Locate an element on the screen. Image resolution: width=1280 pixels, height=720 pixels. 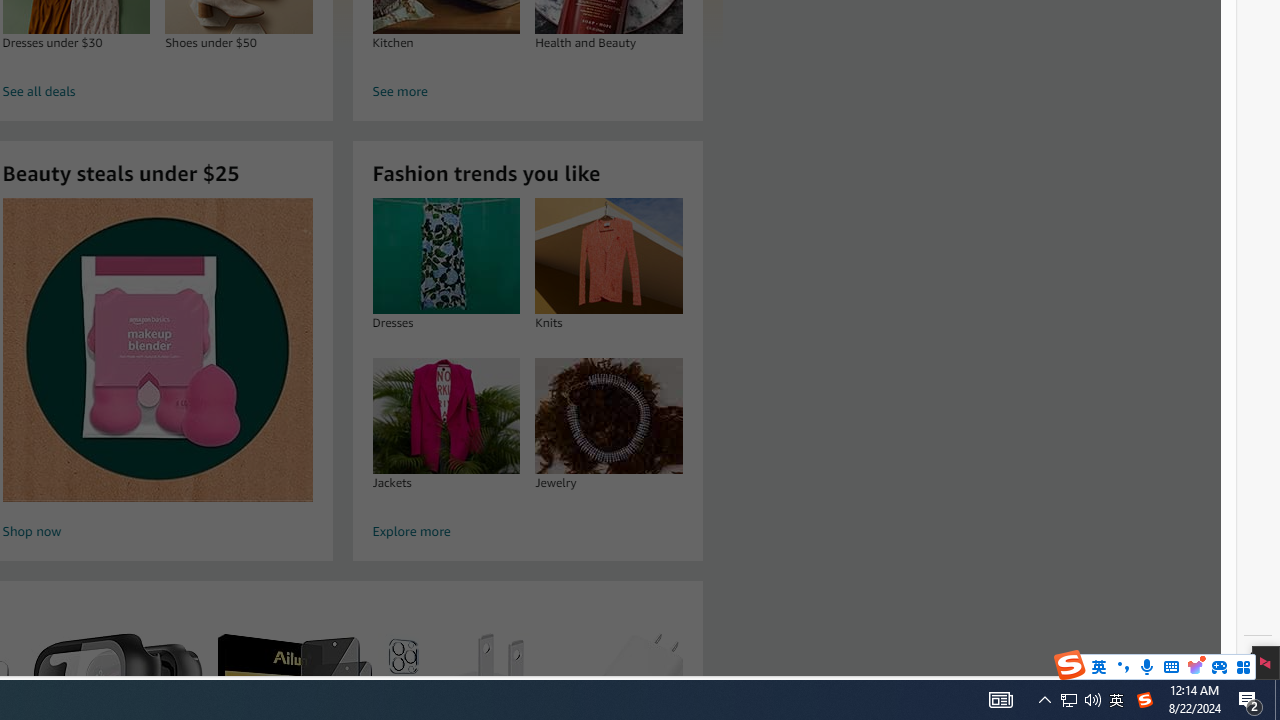
Knits is located at coordinates (608, 256).